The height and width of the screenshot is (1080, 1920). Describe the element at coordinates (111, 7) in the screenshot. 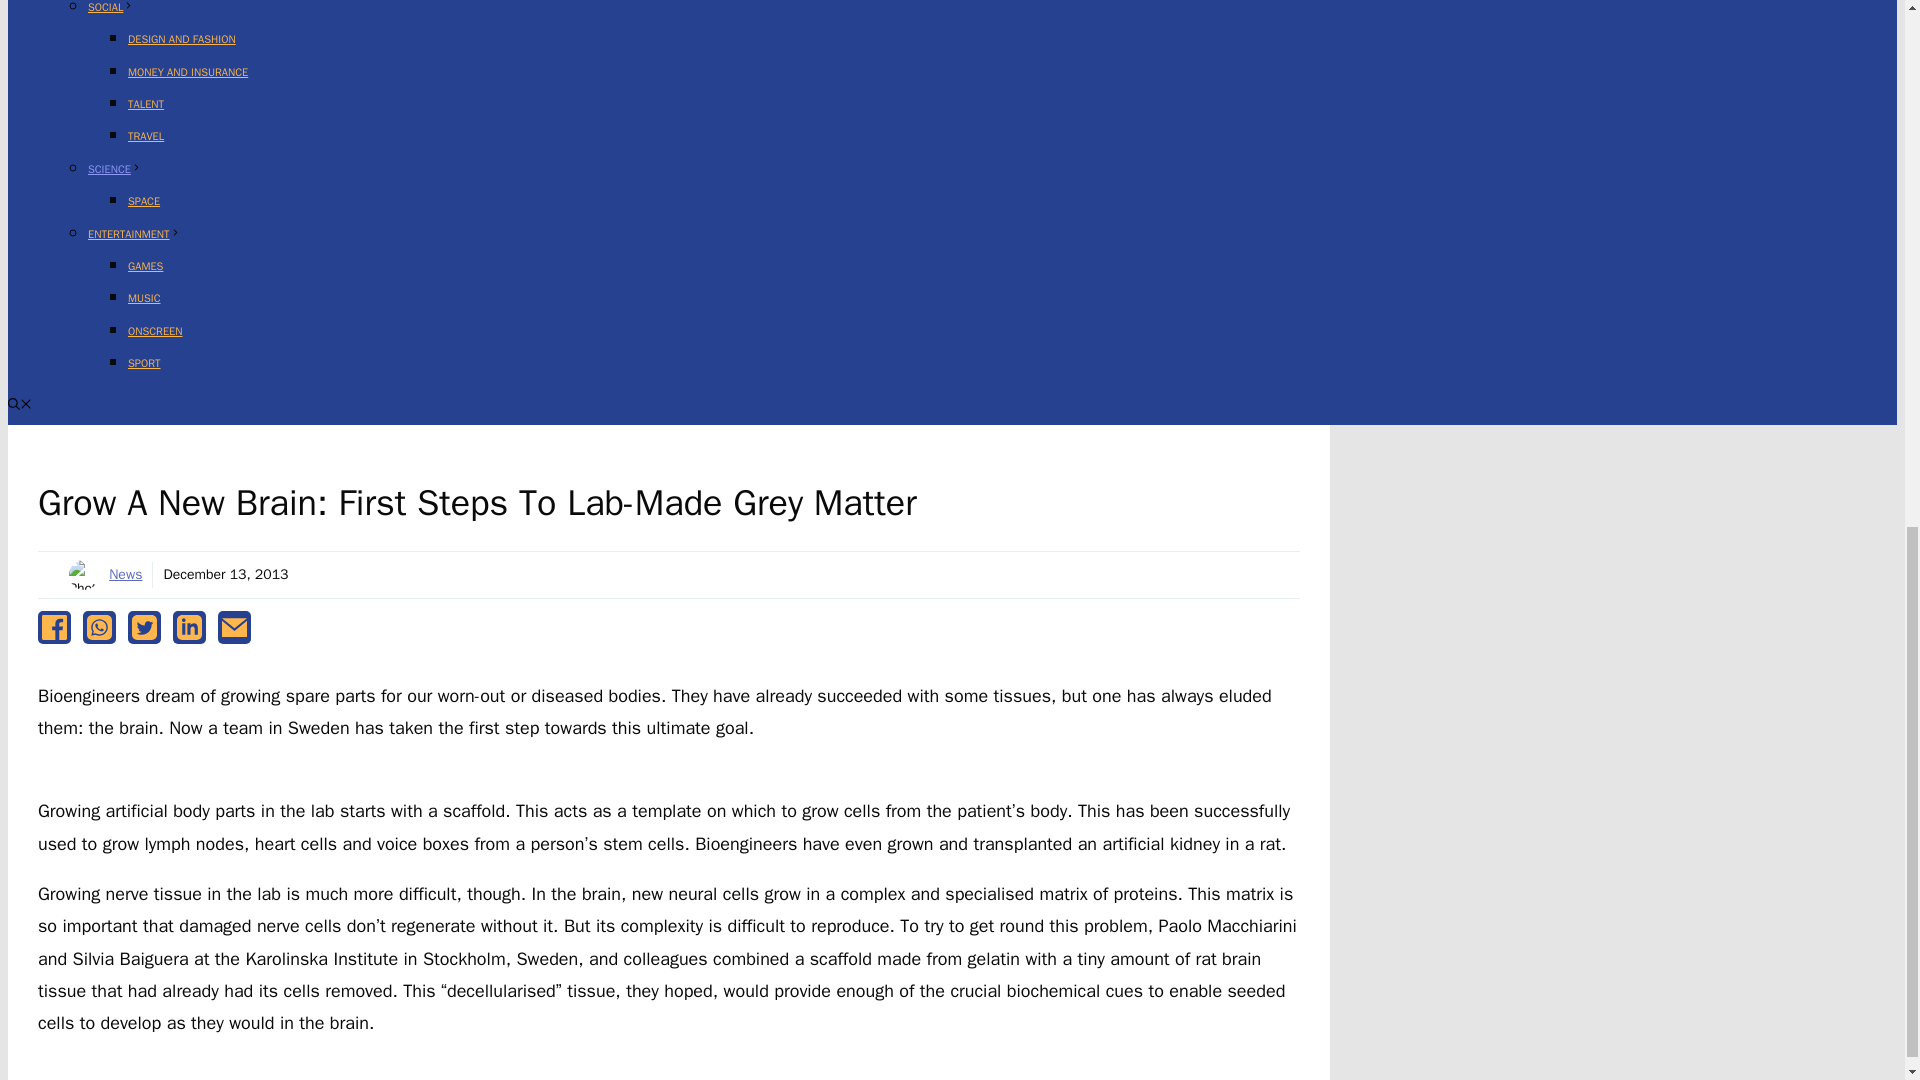

I see `SOCIAL` at that location.